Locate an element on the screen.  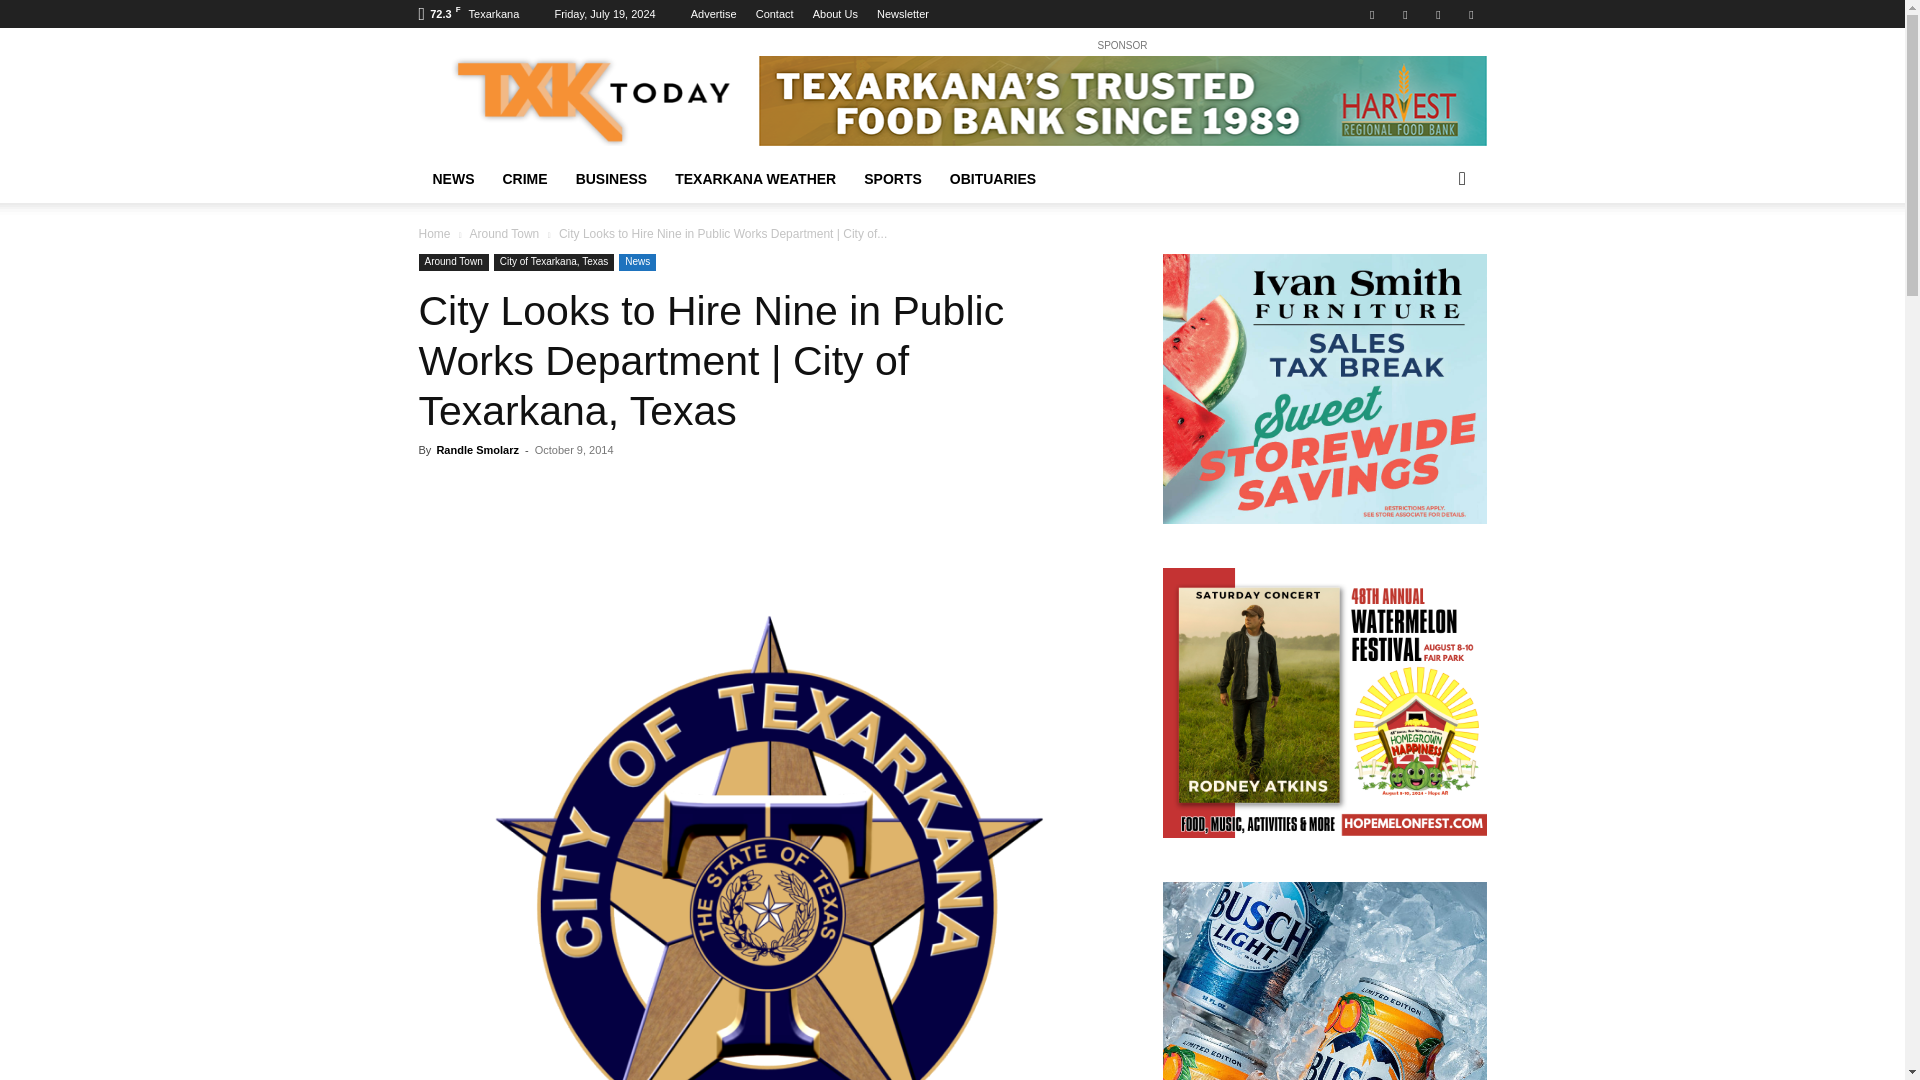
TEXARKANA WEATHER is located at coordinates (755, 179).